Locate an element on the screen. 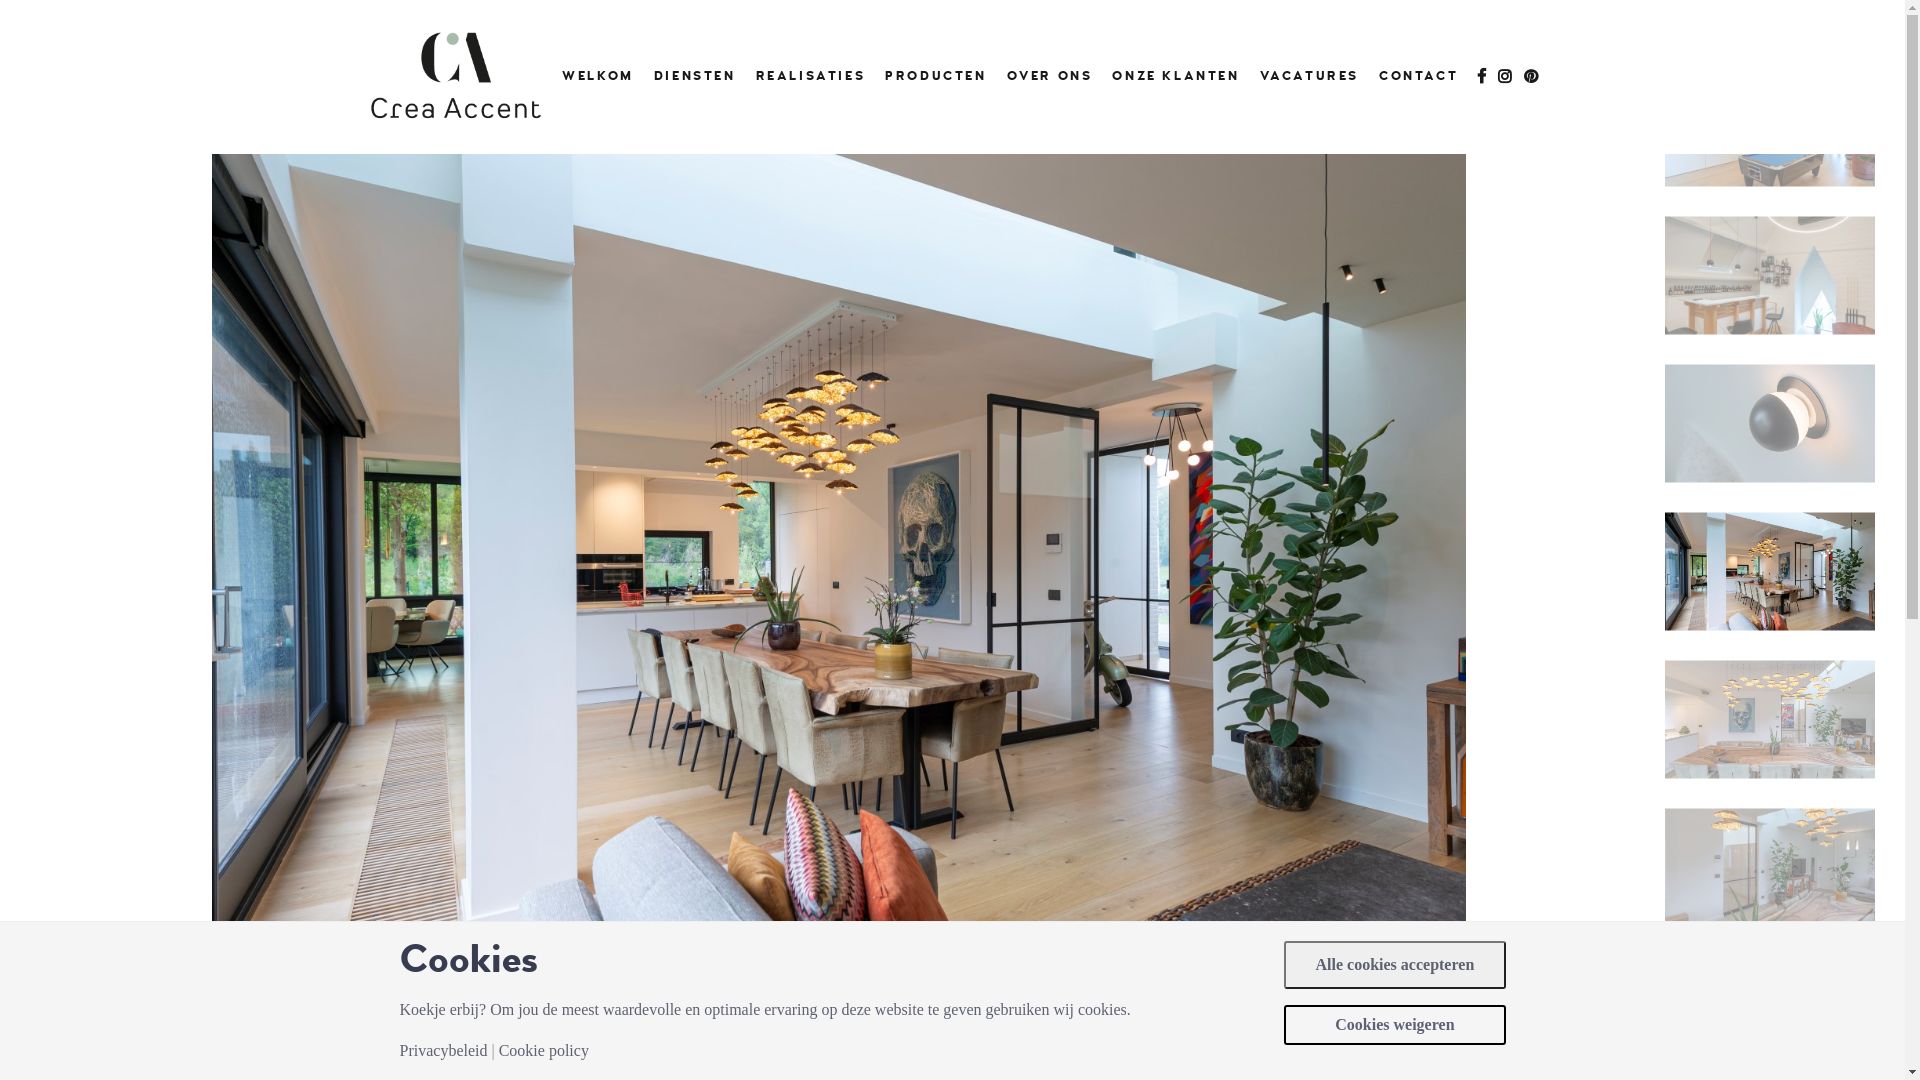  Cookies weigeren is located at coordinates (1394, 1025).